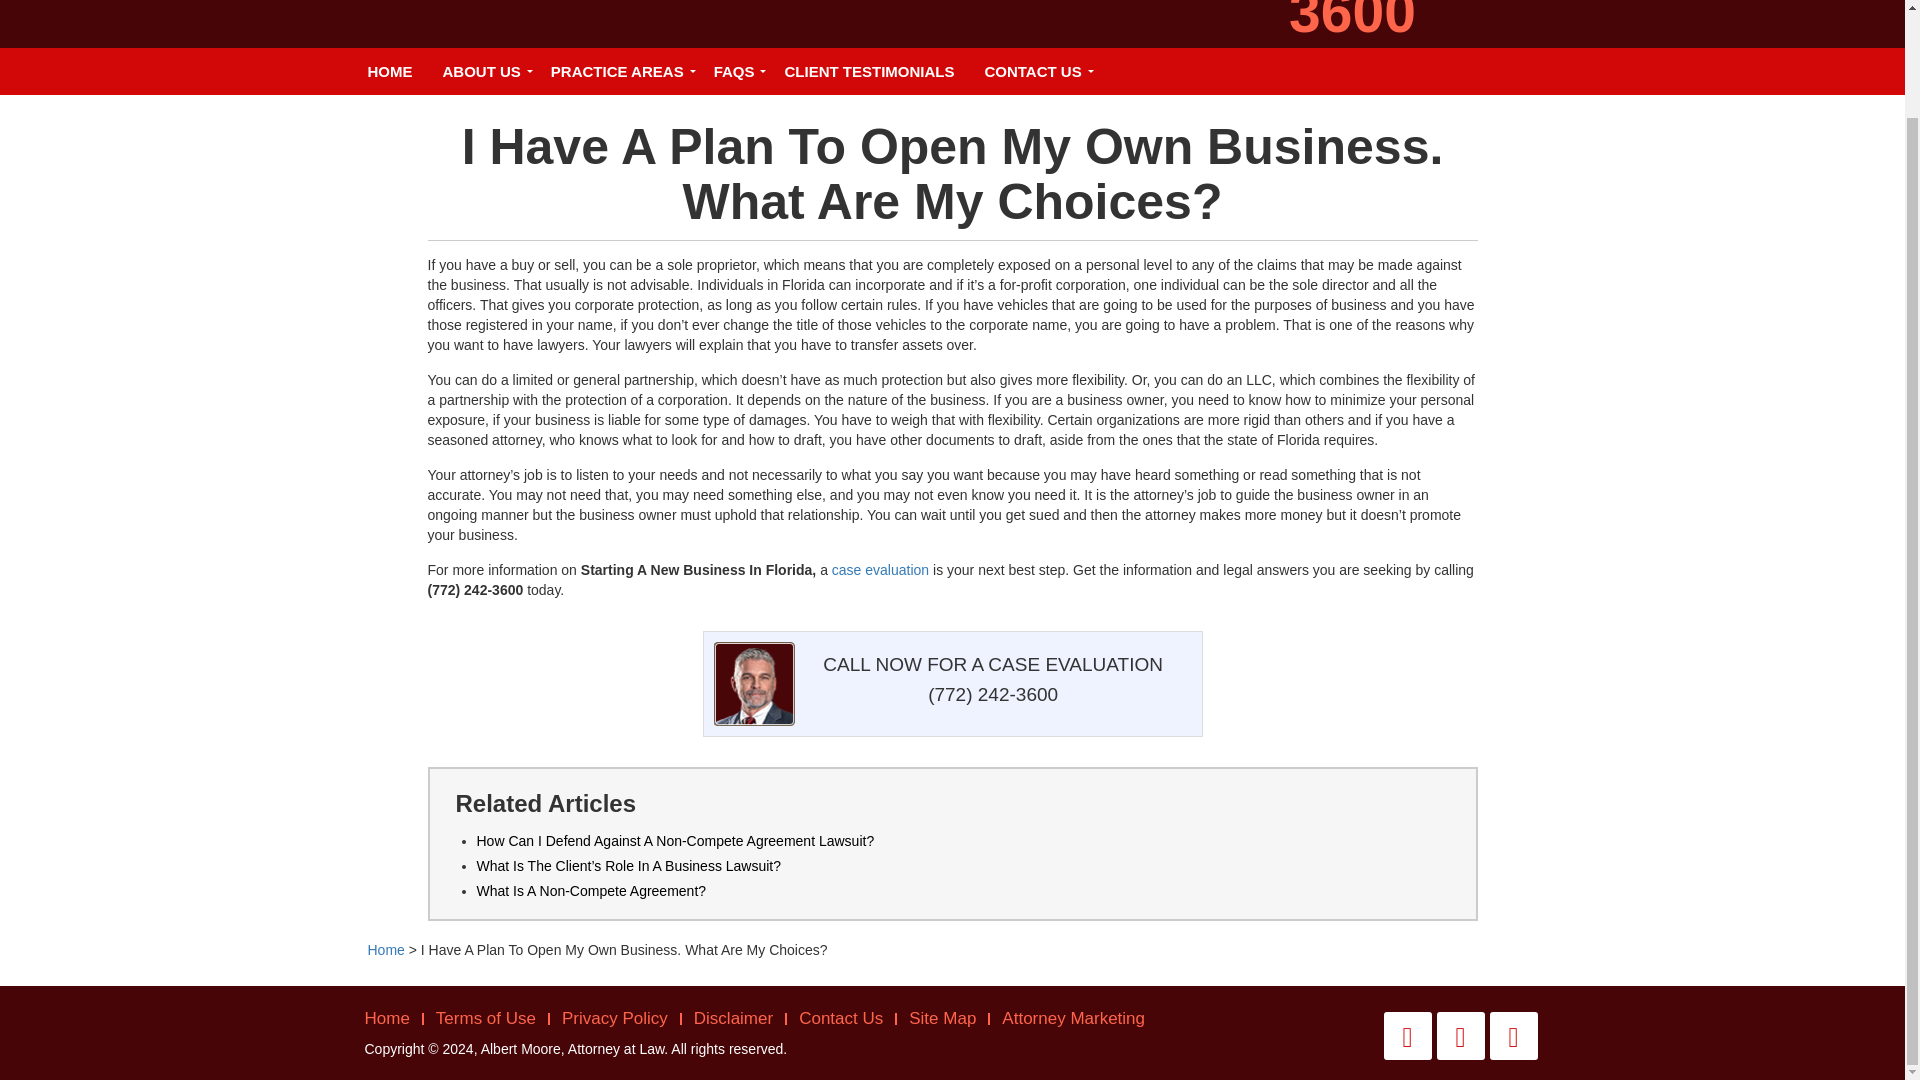 The width and height of the screenshot is (1920, 1080). I want to click on FAQS, so click(734, 71).